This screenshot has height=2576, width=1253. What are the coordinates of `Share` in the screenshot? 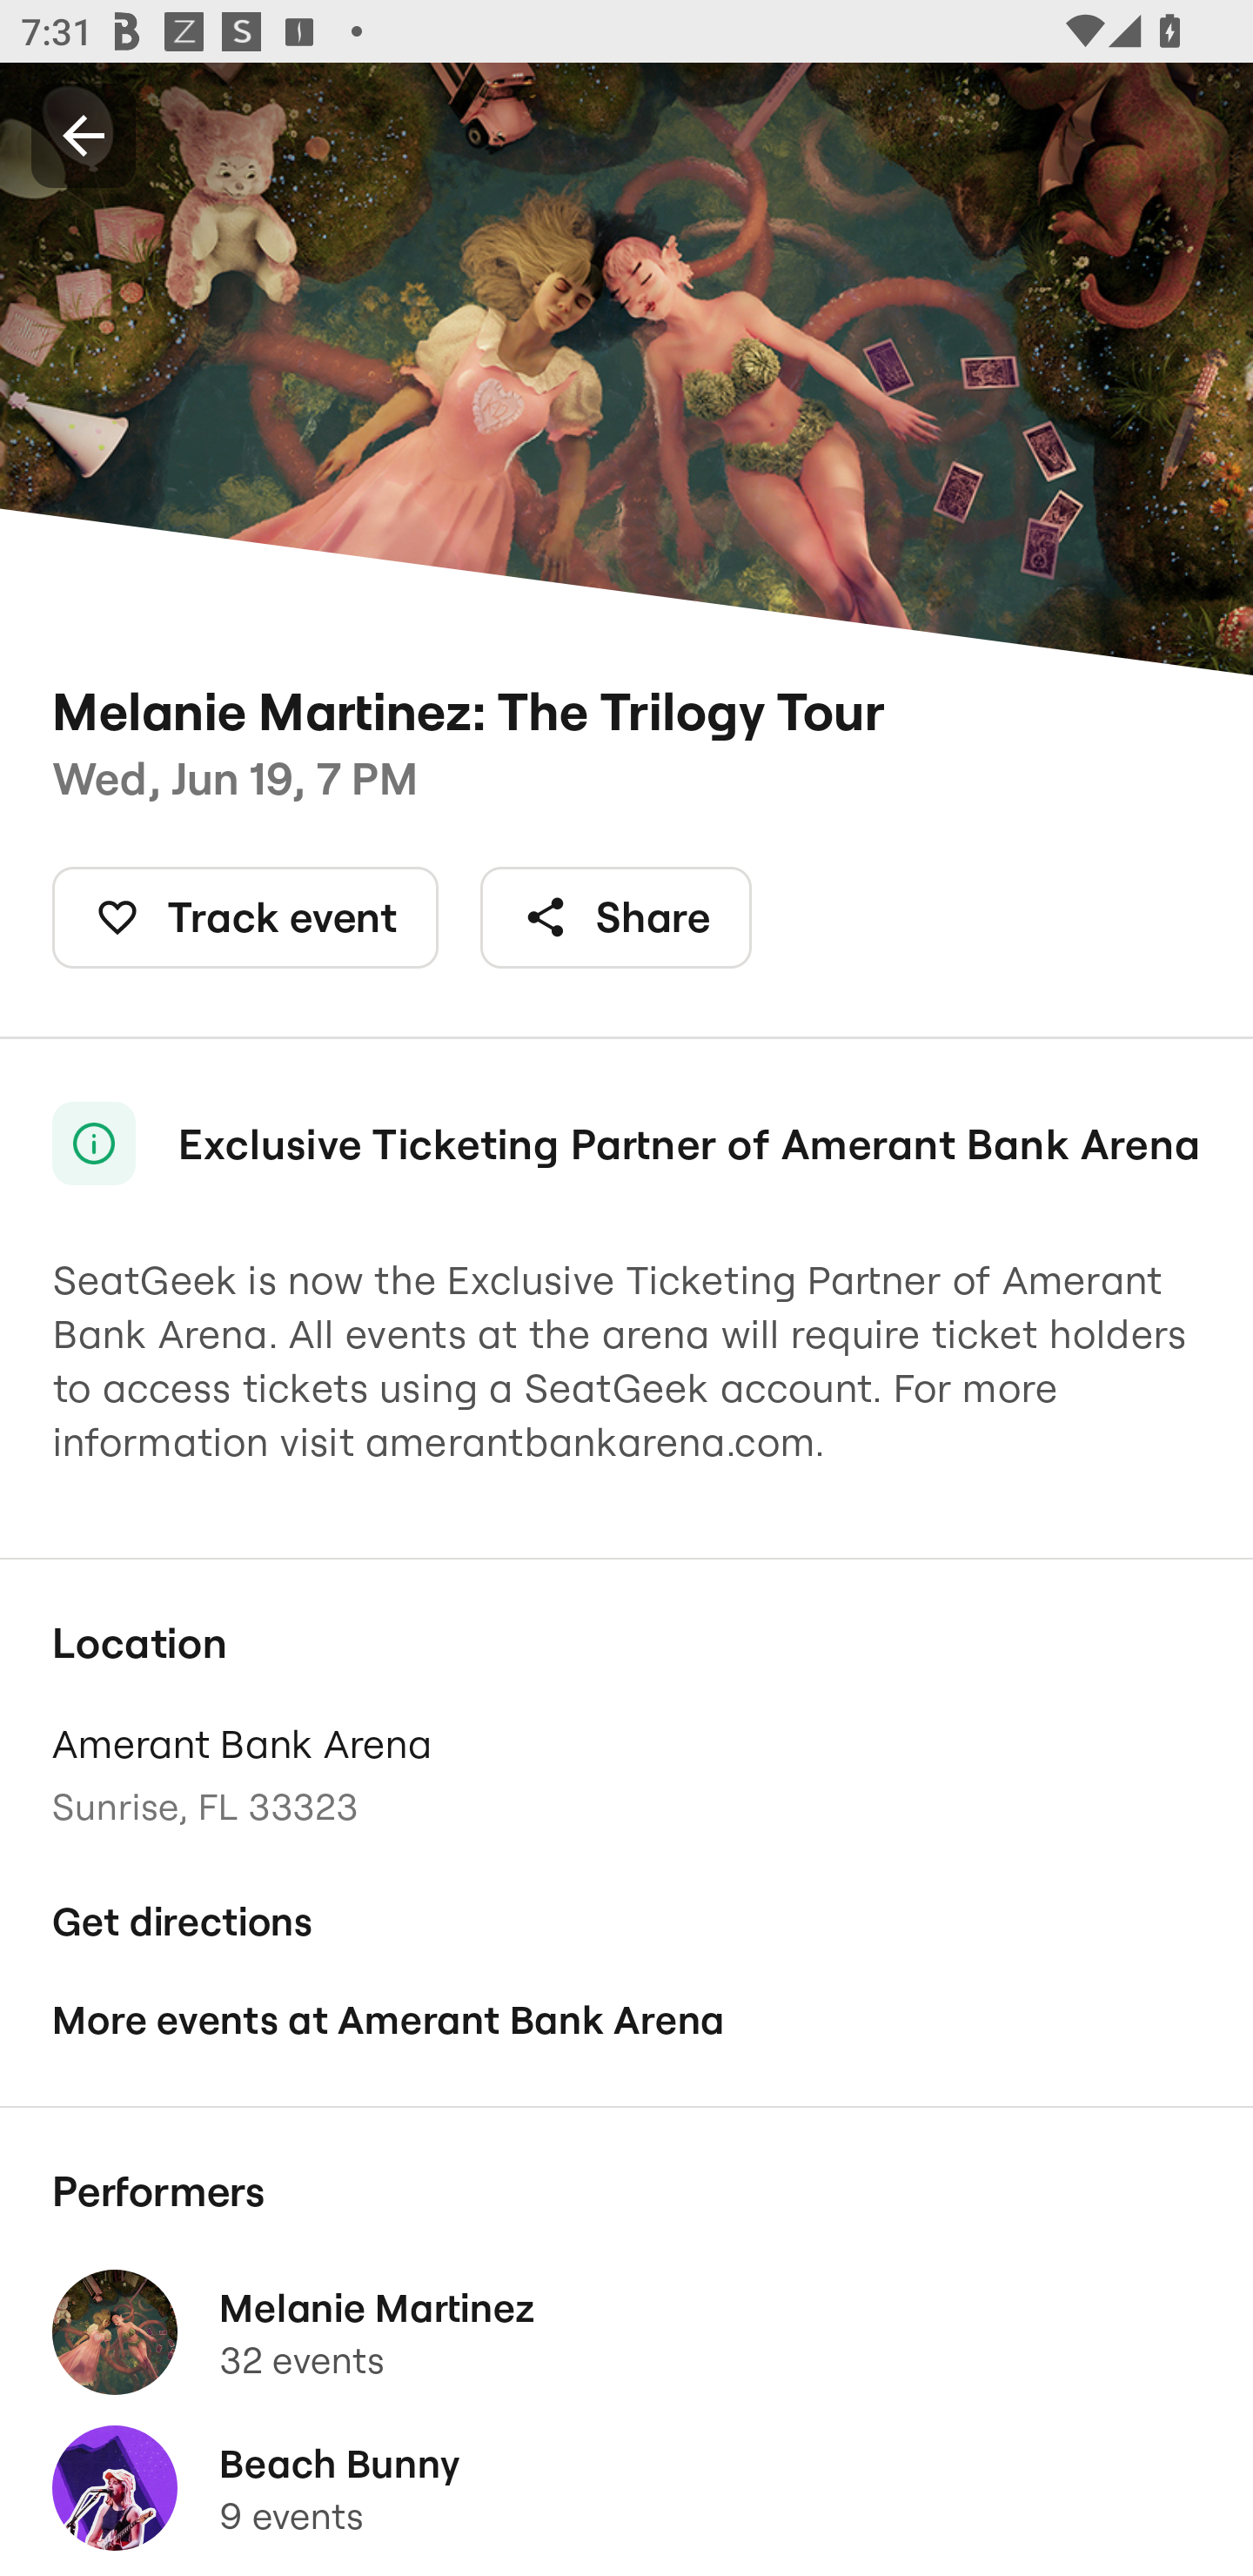 It's located at (616, 916).